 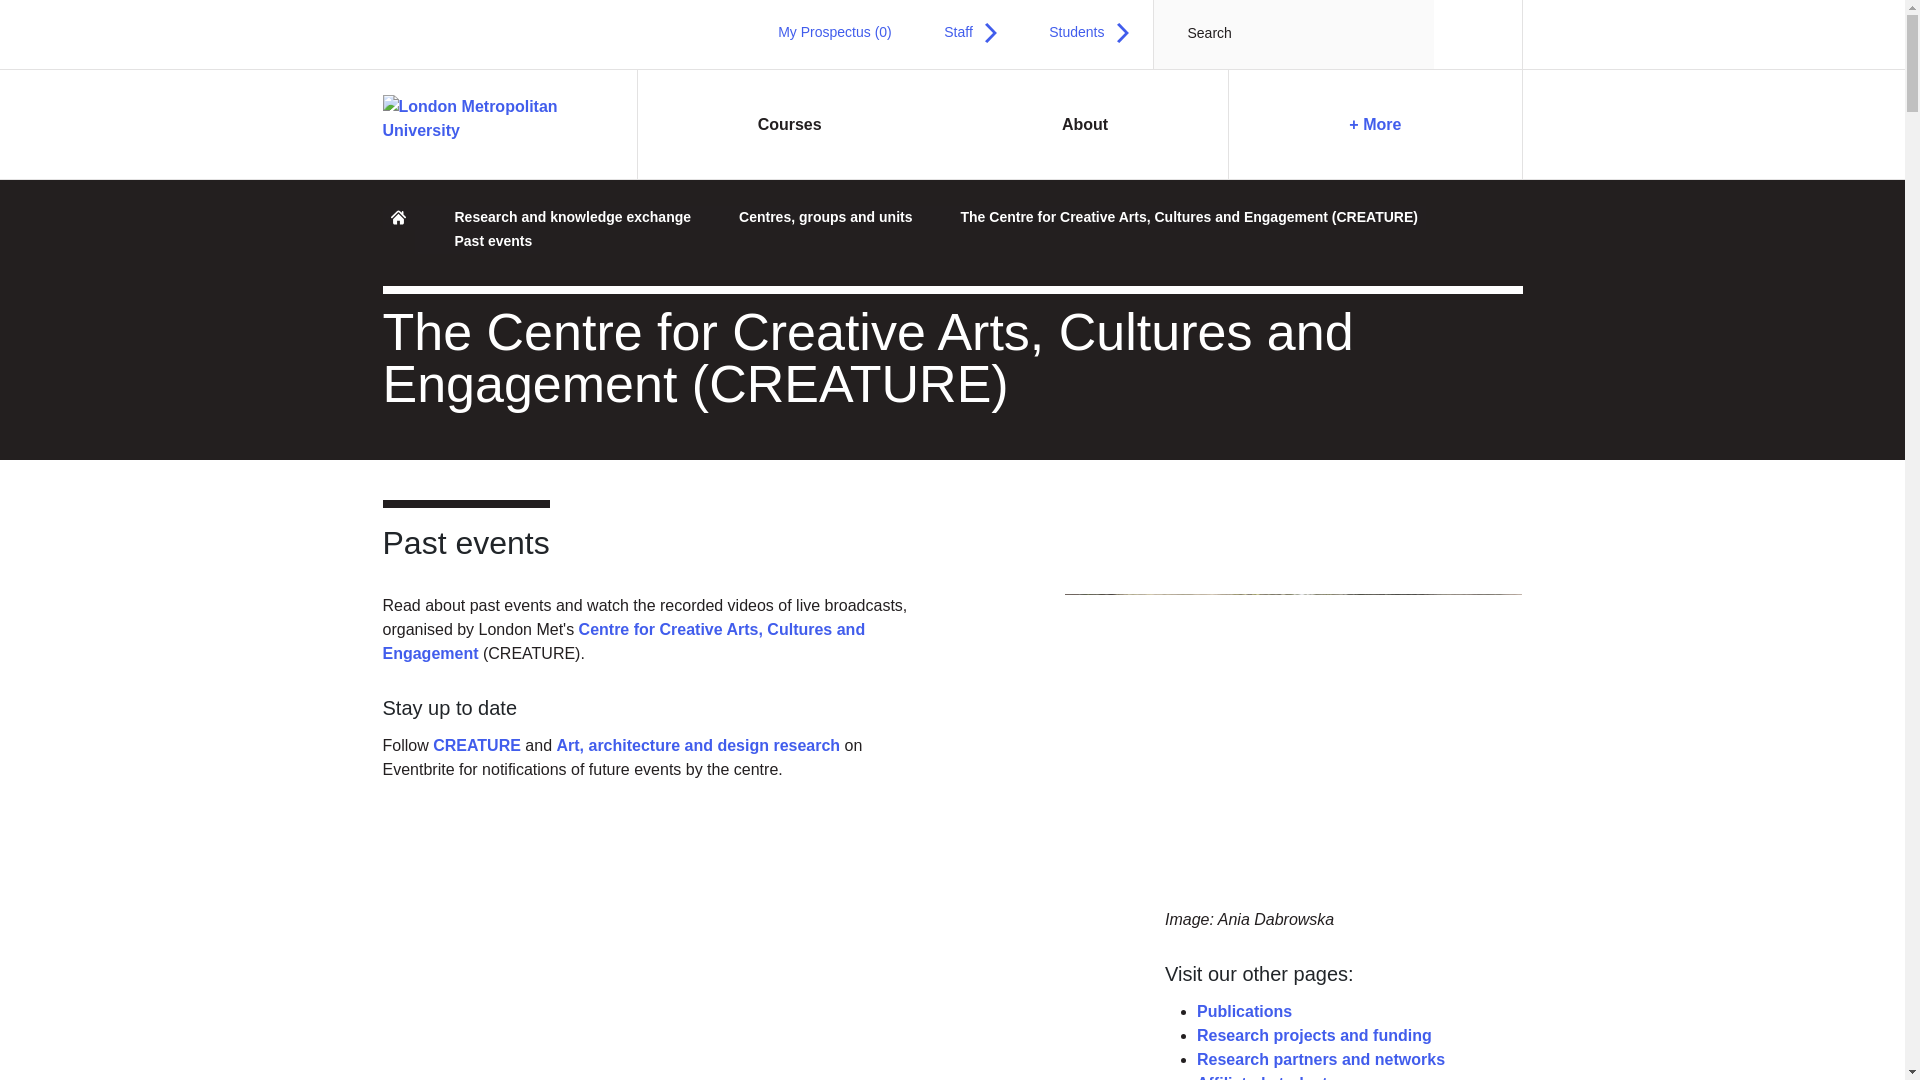 I want to click on Staff, so click(x=970, y=32).